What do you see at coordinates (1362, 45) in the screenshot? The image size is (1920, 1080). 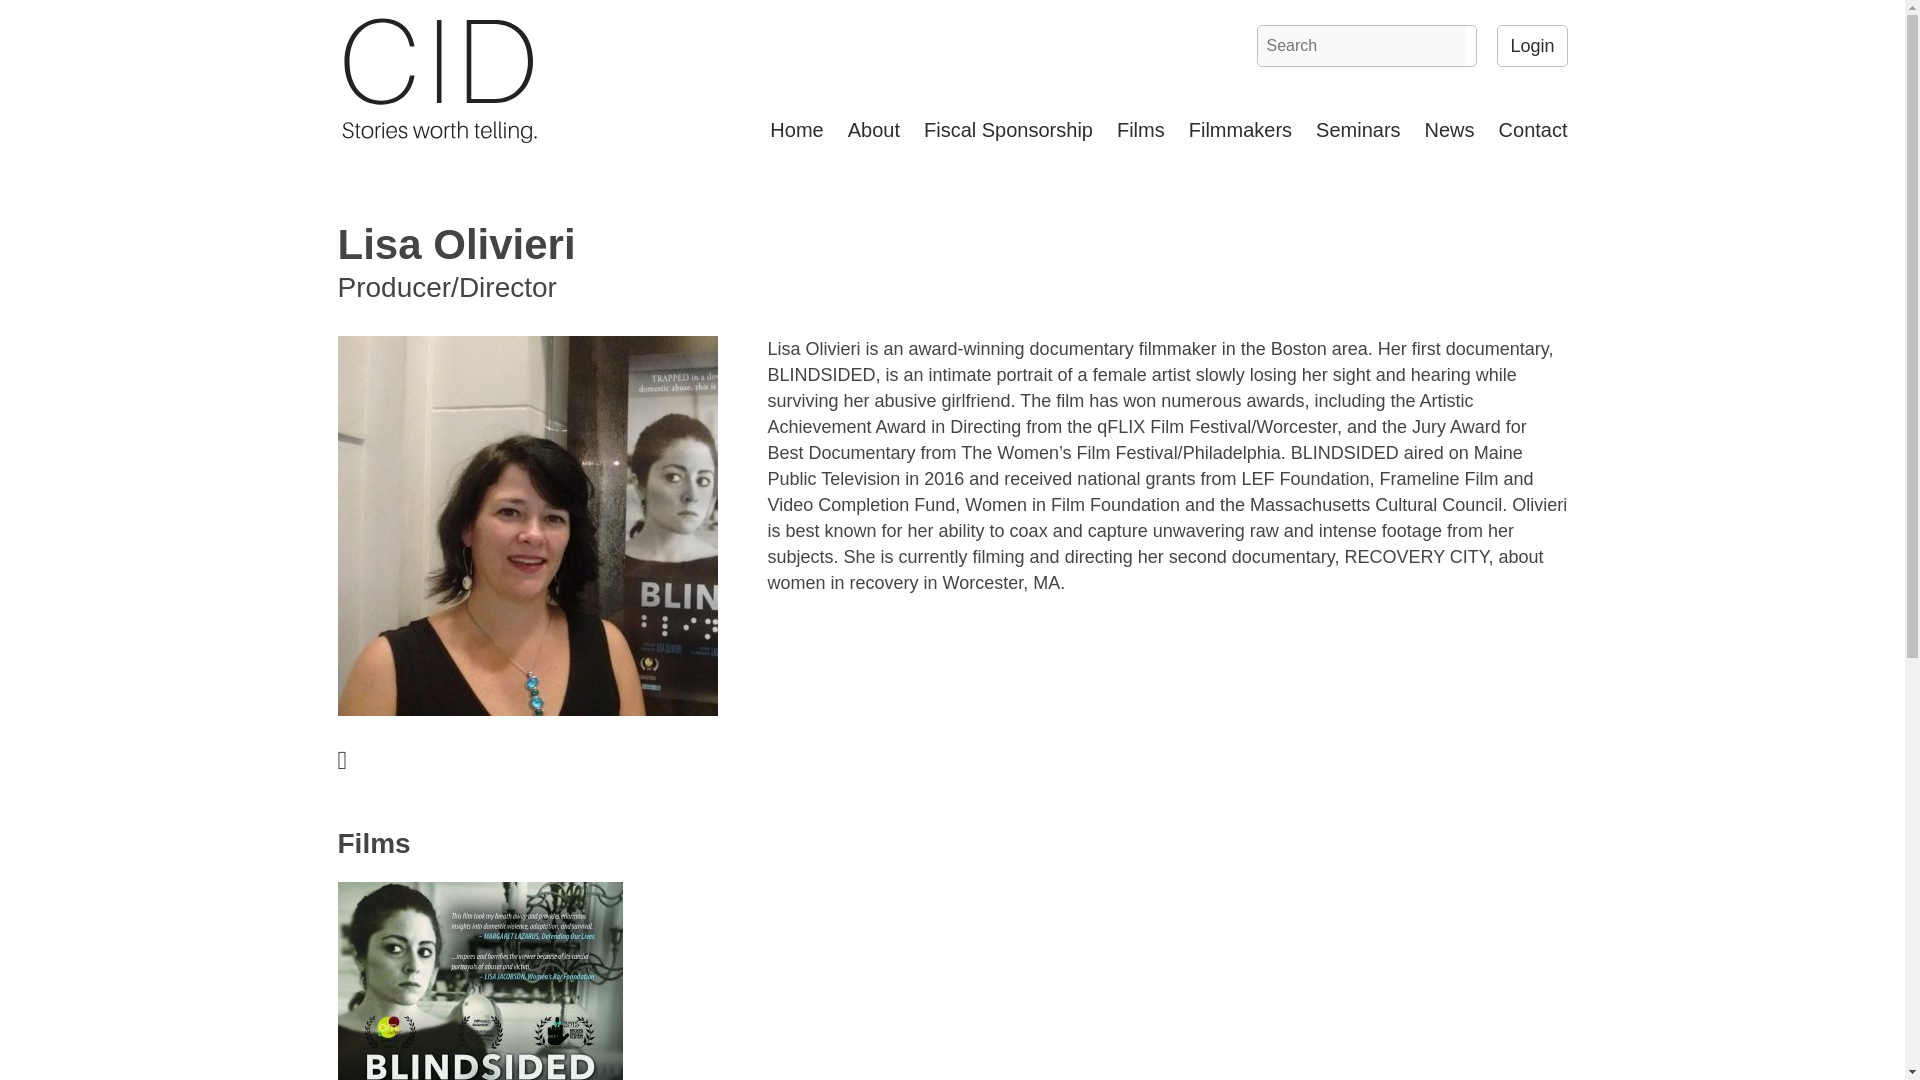 I see `Search for:` at bounding box center [1362, 45].